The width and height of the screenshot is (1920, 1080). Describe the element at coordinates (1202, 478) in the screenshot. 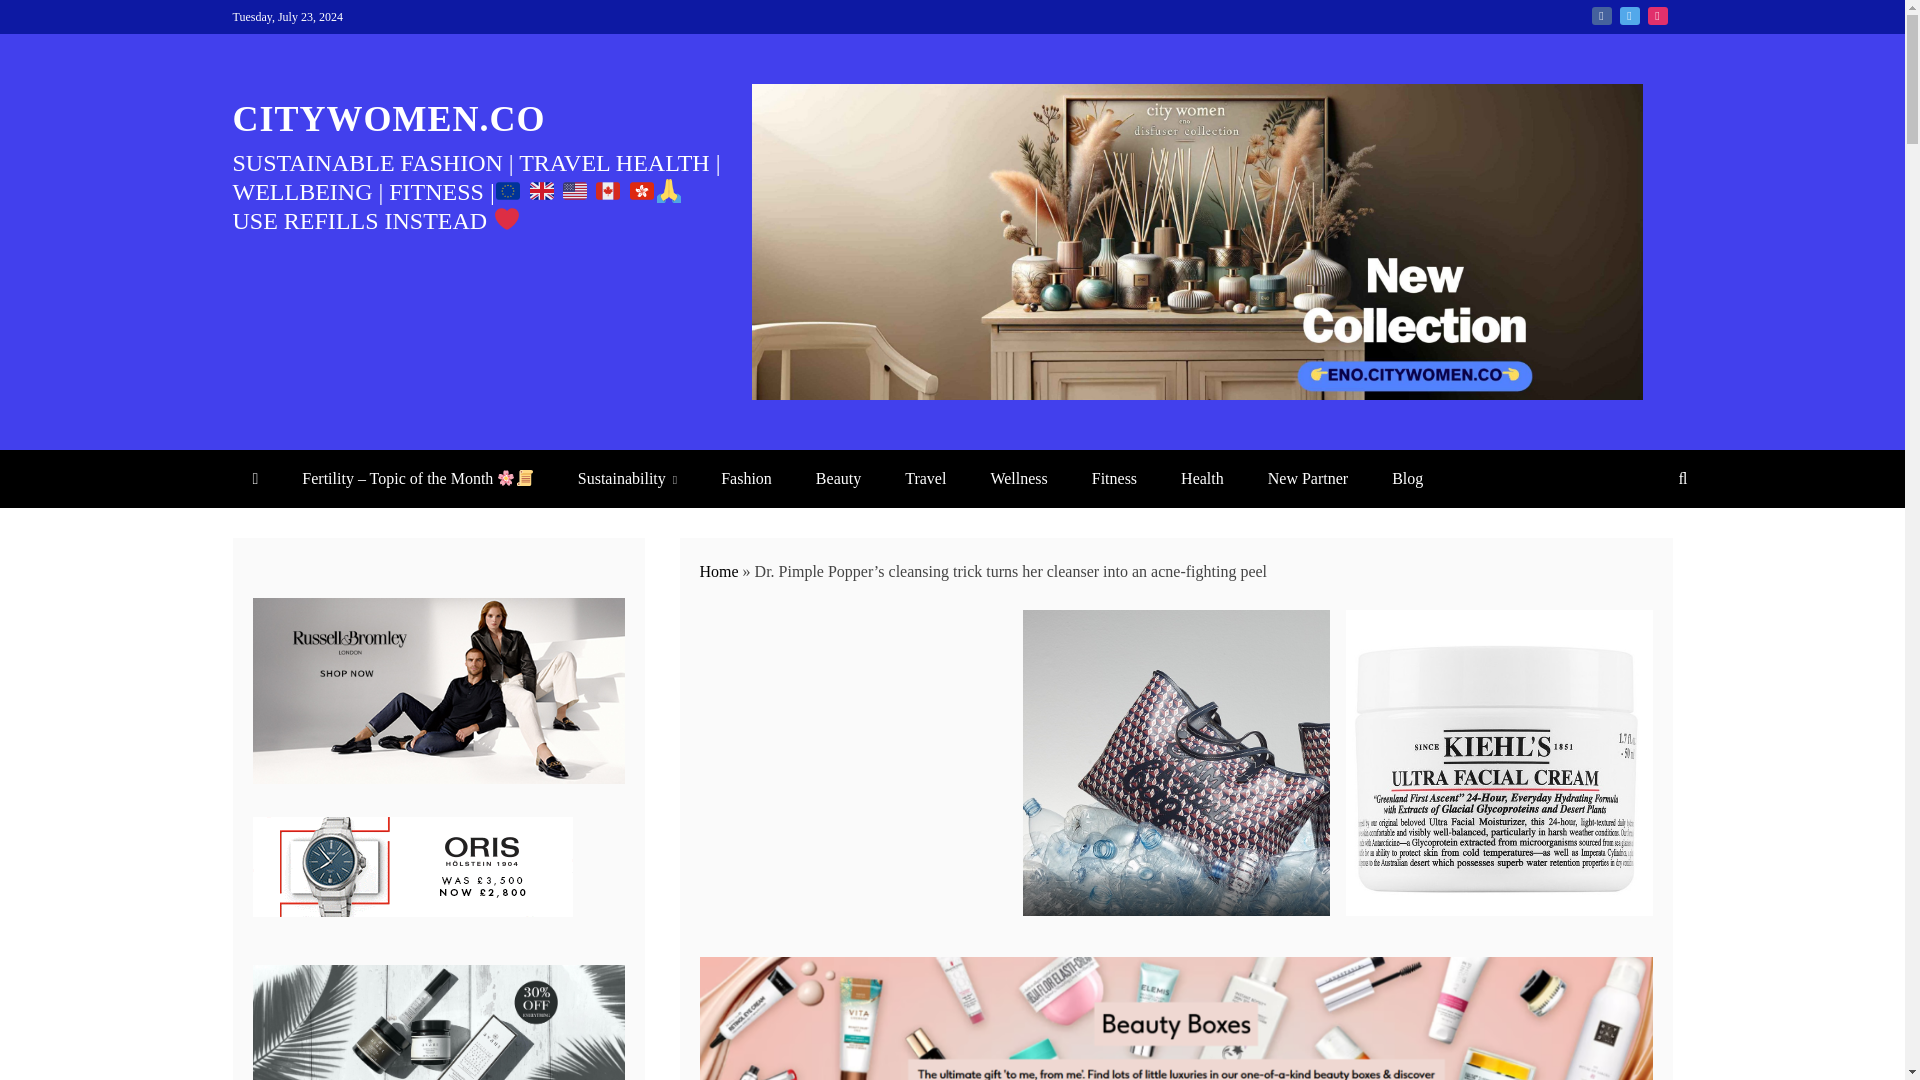

I see `Health` at that location.